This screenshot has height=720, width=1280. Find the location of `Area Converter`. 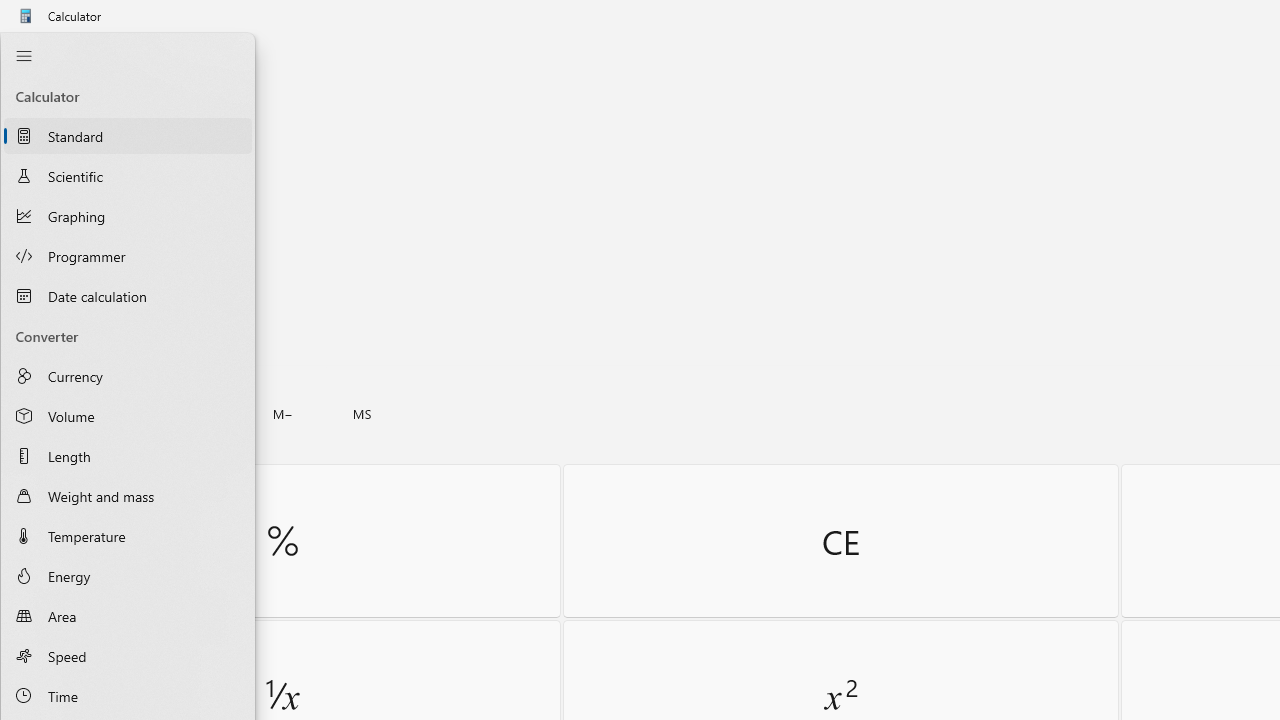

Area Converter is located at coordinates (128, 616).